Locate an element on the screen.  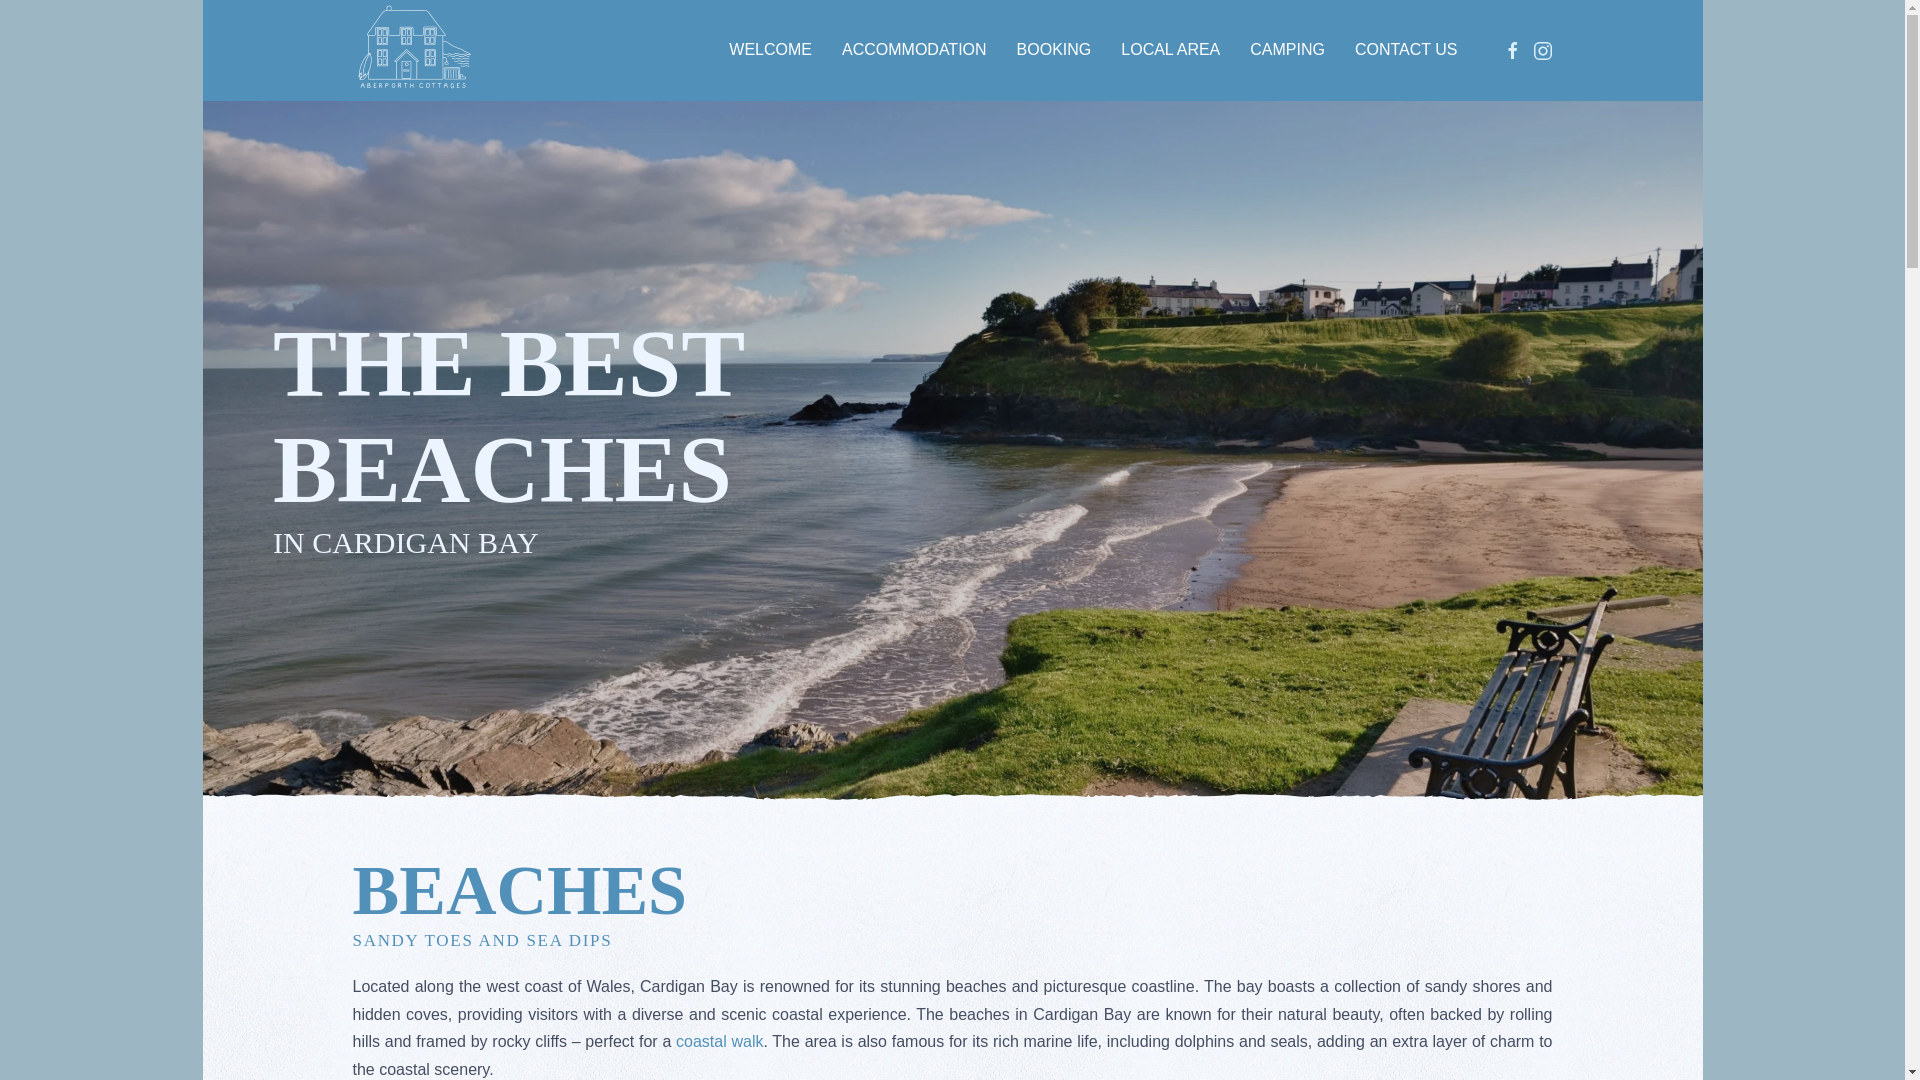
BOOKING is located at coordinates (1054, 50).